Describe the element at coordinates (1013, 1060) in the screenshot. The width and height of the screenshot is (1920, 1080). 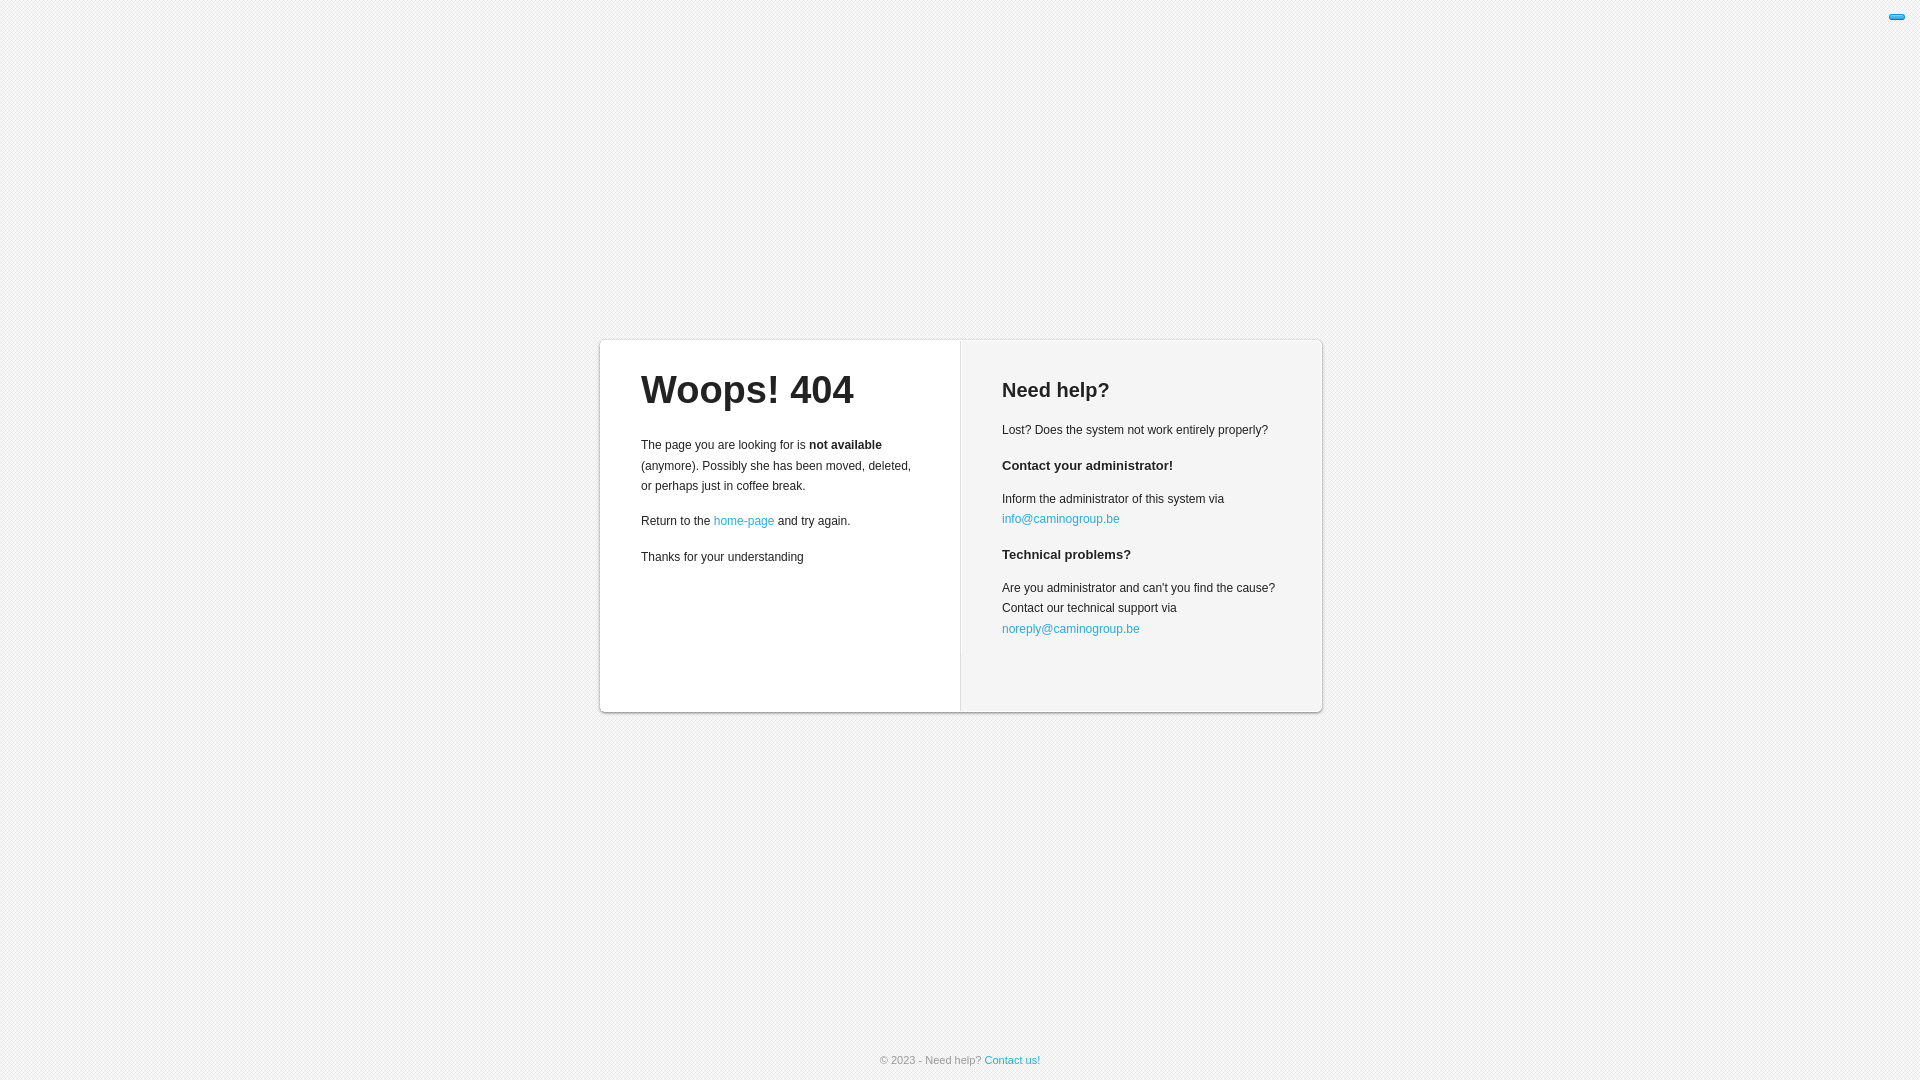
I see `Contact us!` at that location.